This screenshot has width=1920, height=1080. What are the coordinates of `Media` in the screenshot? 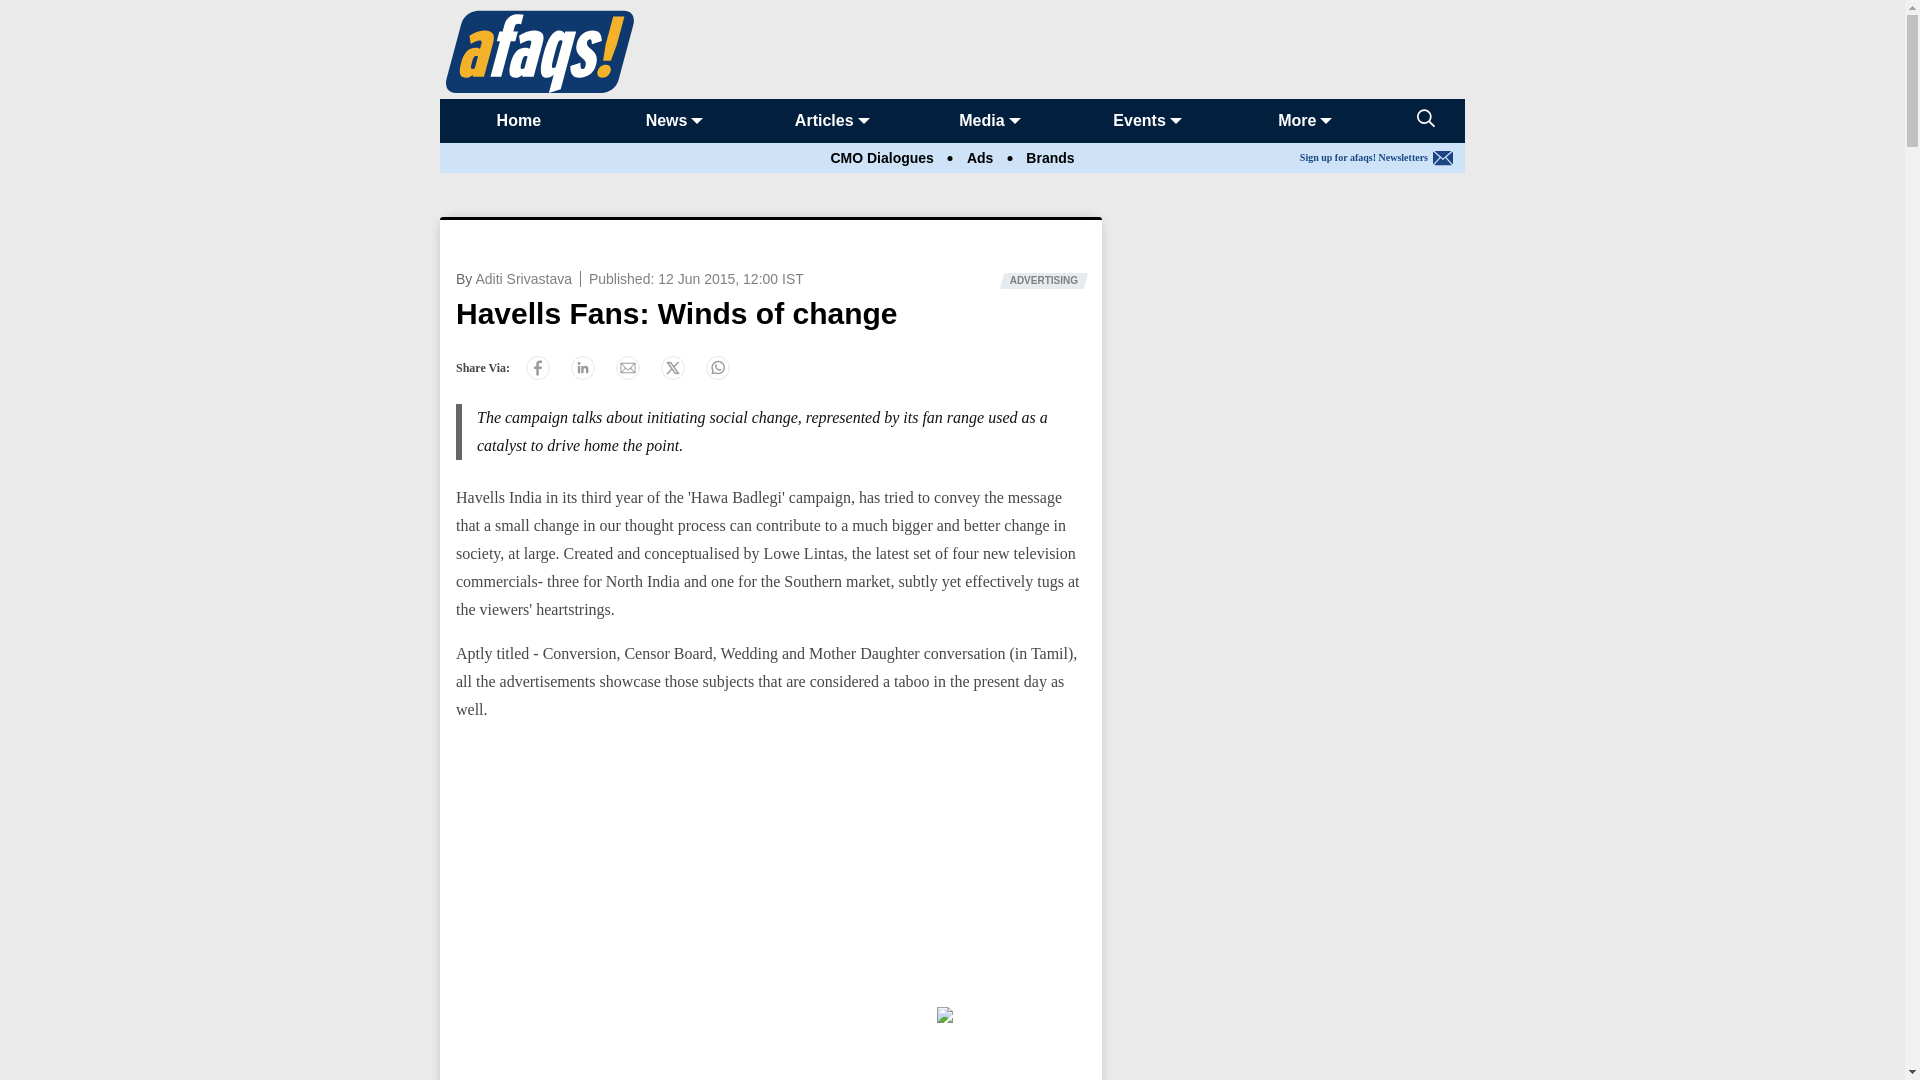 It's located at (981, 120).